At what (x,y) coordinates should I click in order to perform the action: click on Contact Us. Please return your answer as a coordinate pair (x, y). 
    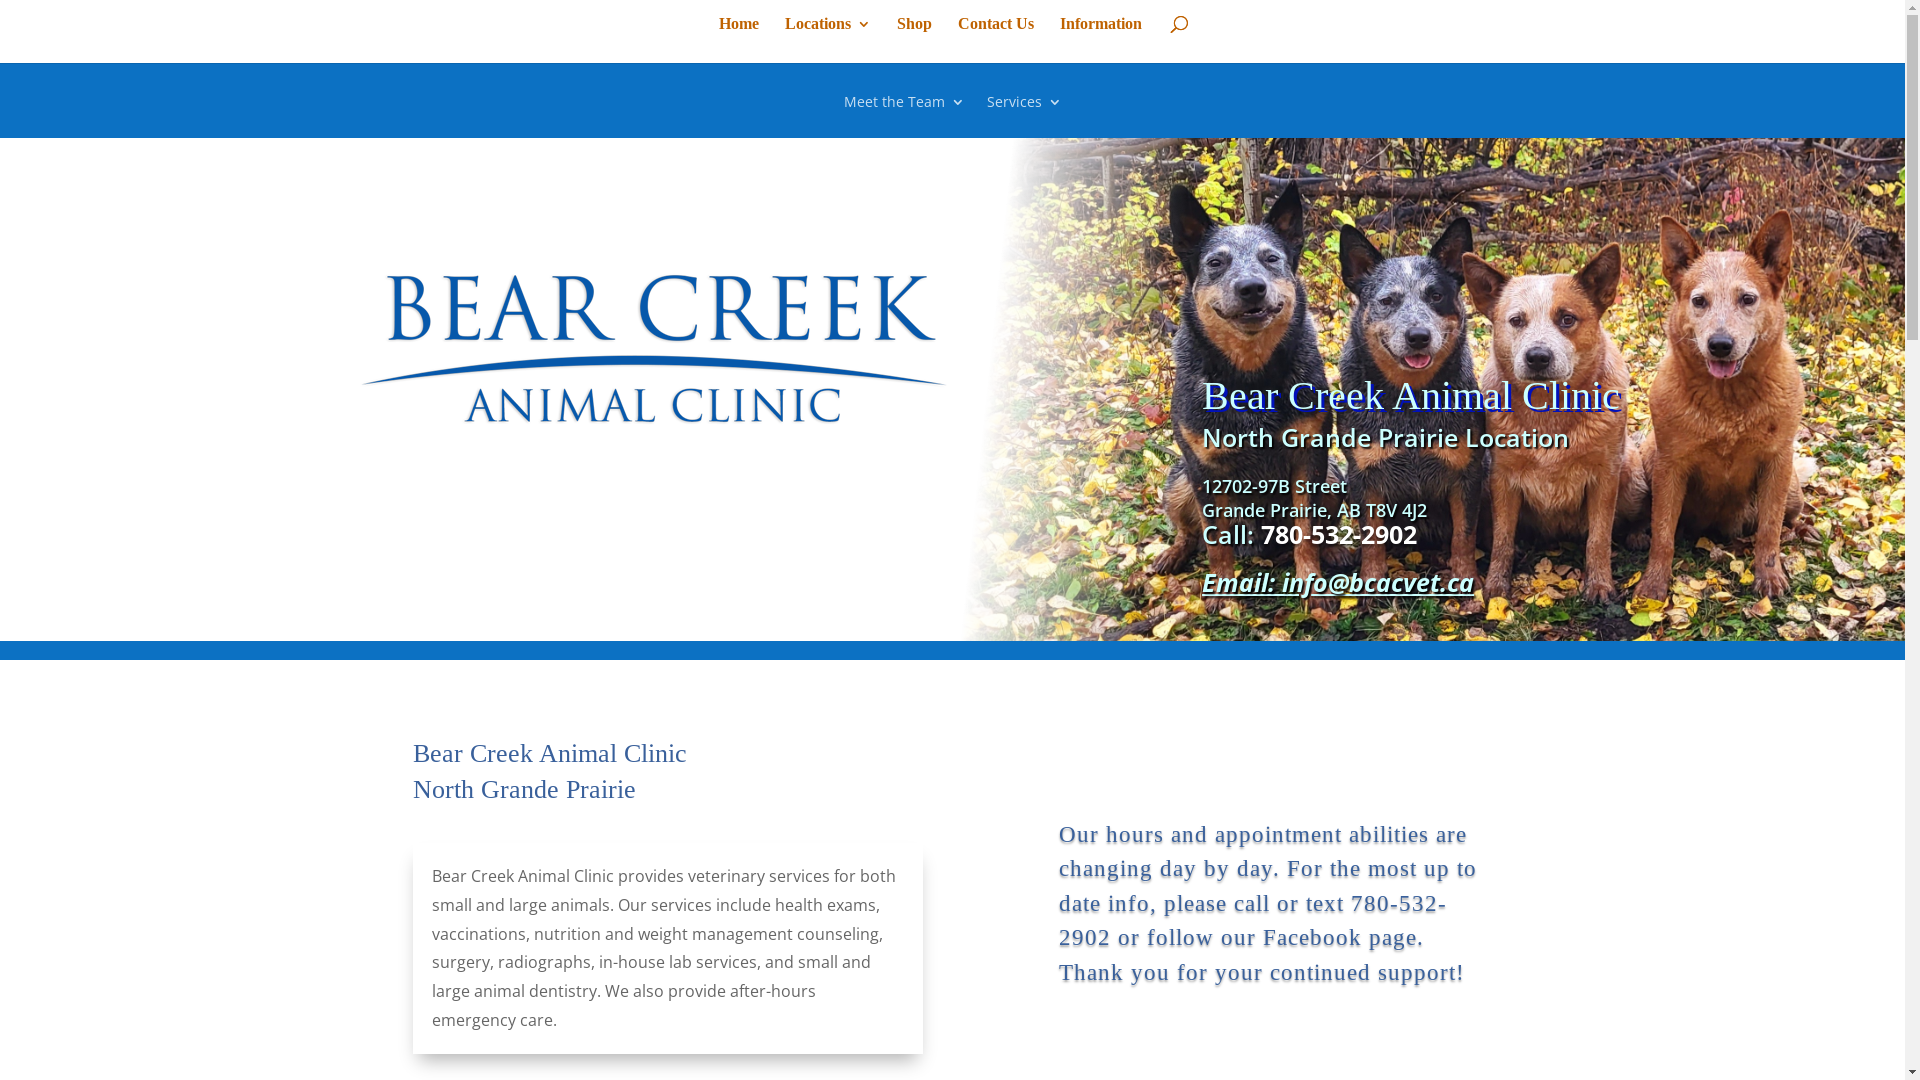
    Looking at the image, I should click on (996, 40).